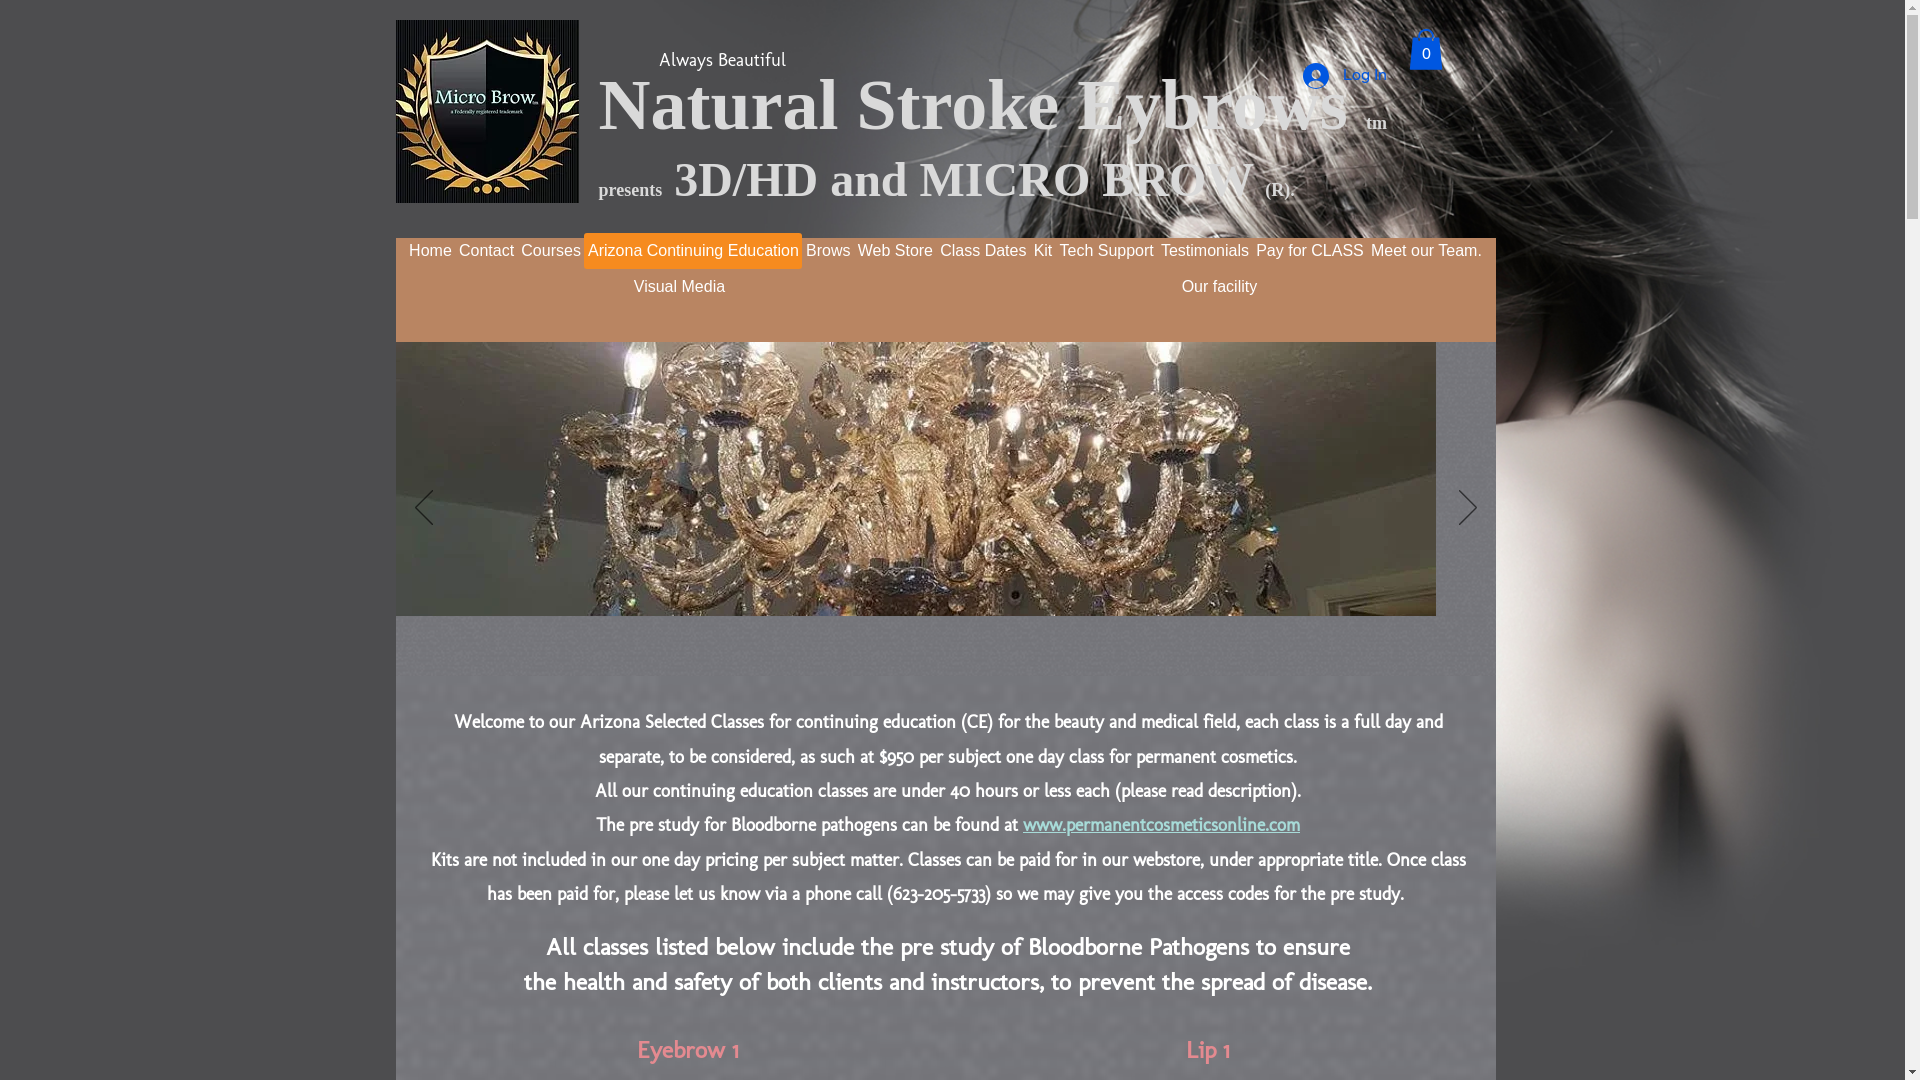 The image size is (1920, 1080). I want to click on www.permanentcosmeticsonline.com, so click(1162, 826).